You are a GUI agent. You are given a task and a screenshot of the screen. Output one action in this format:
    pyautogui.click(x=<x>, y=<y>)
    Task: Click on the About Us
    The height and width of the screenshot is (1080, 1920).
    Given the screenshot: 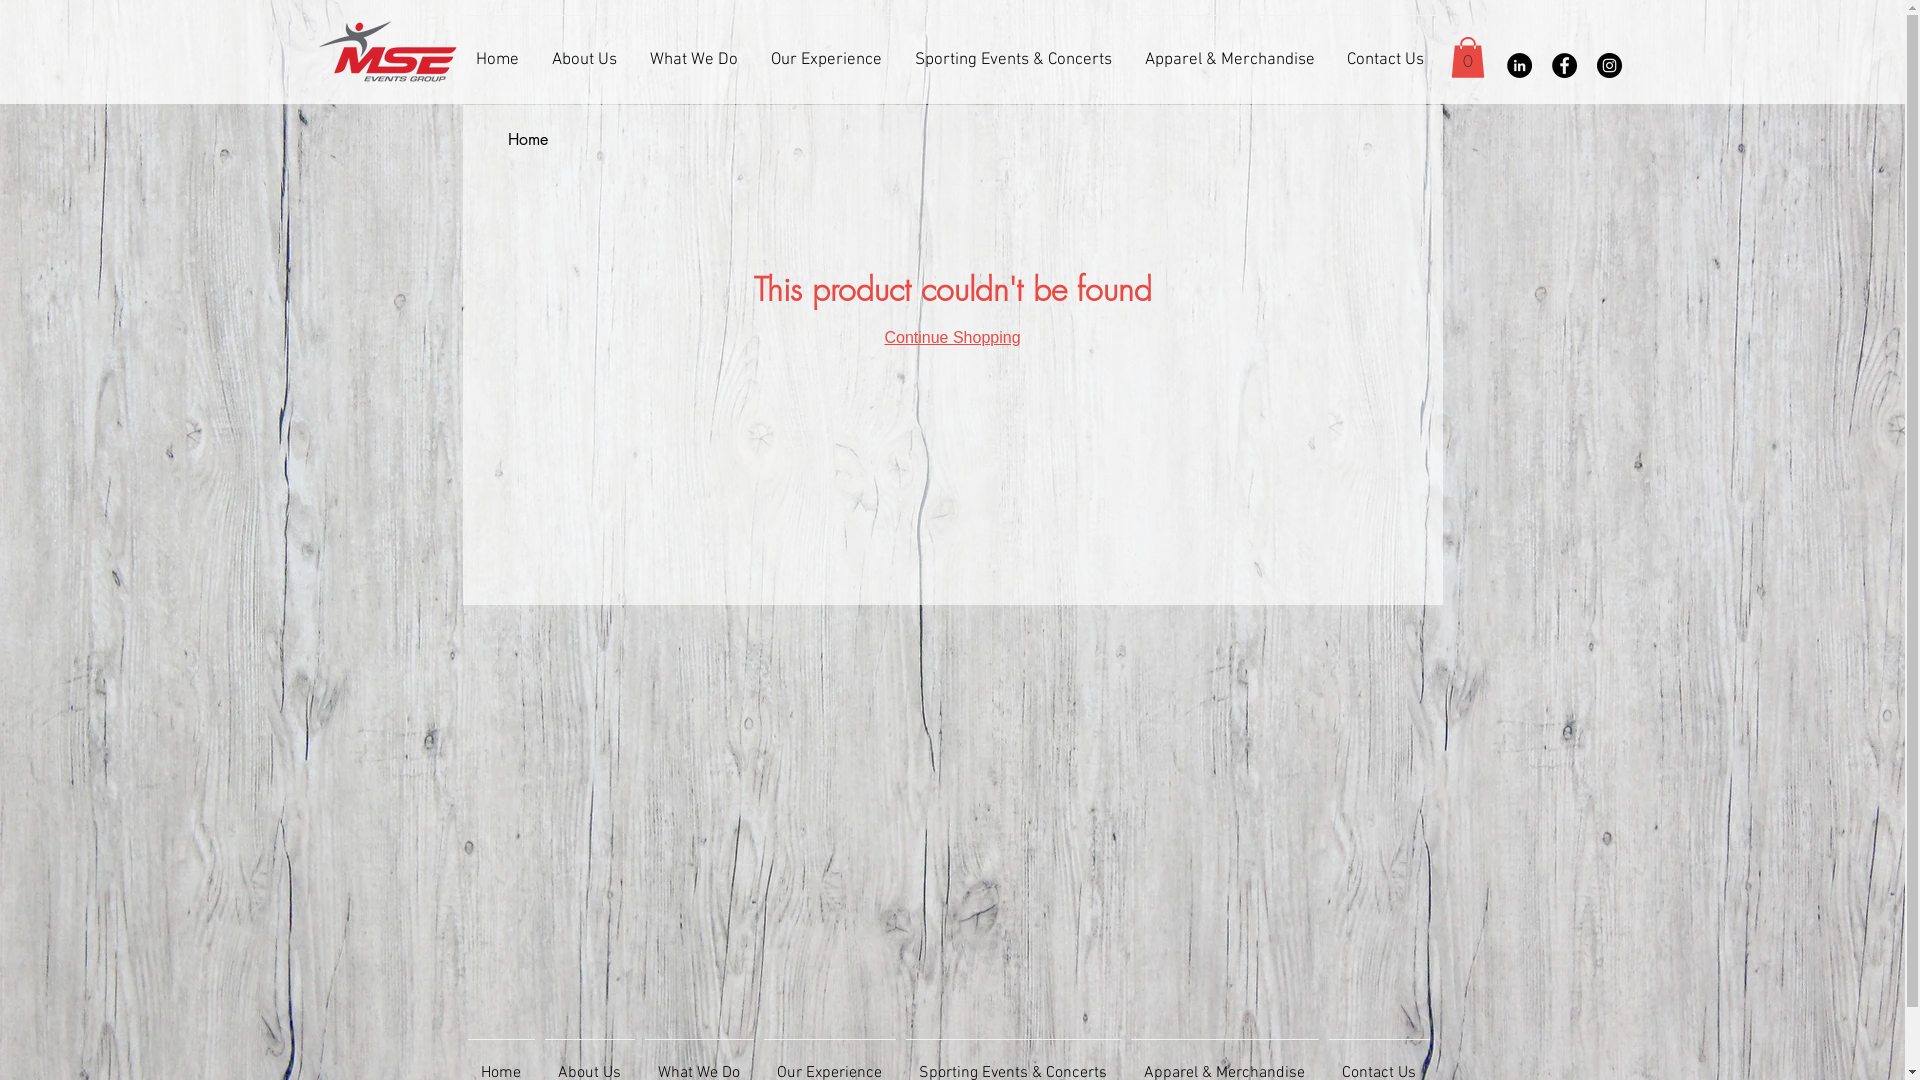 What is the action you would take?
    pyautogui.click(x=587, y=51)
    